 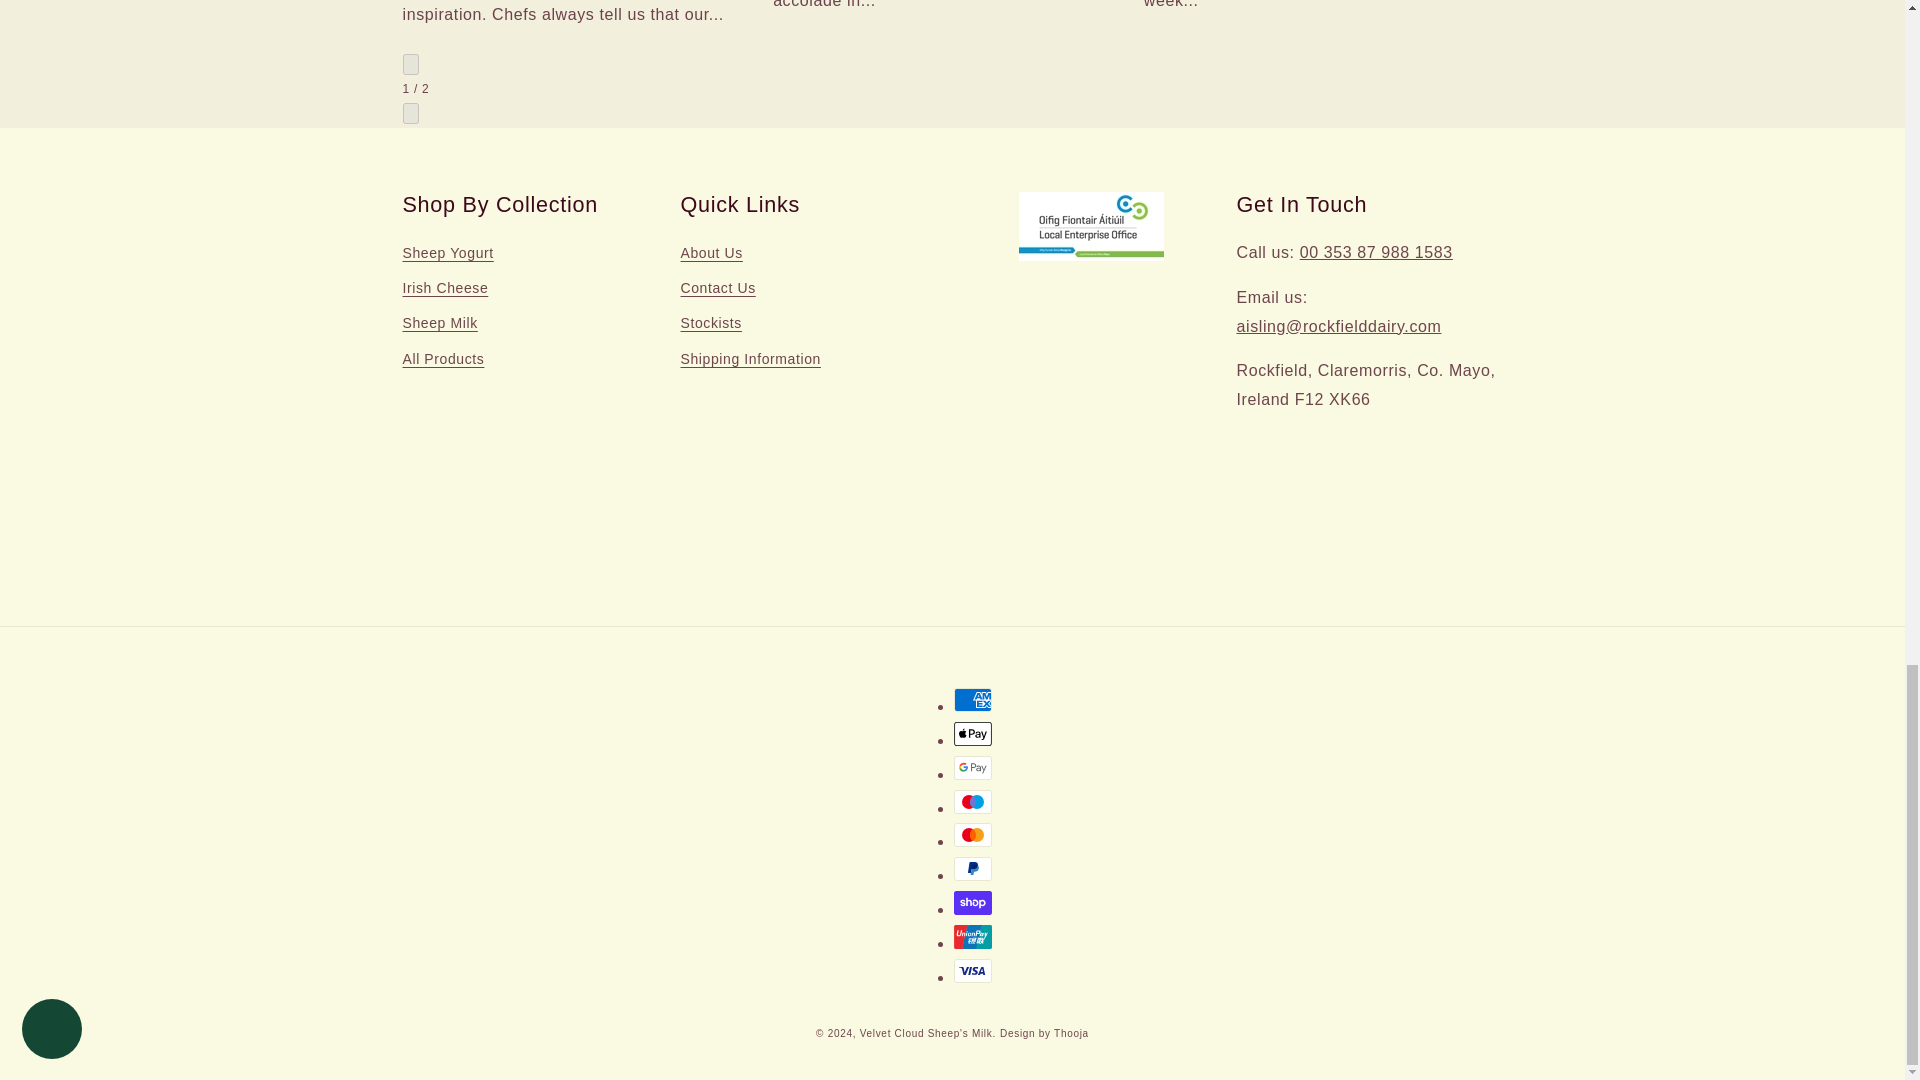 What do you see at coordinates (973, 734) in the screenshot?
I see `Apple Pay` at bounding box center [973, 734].